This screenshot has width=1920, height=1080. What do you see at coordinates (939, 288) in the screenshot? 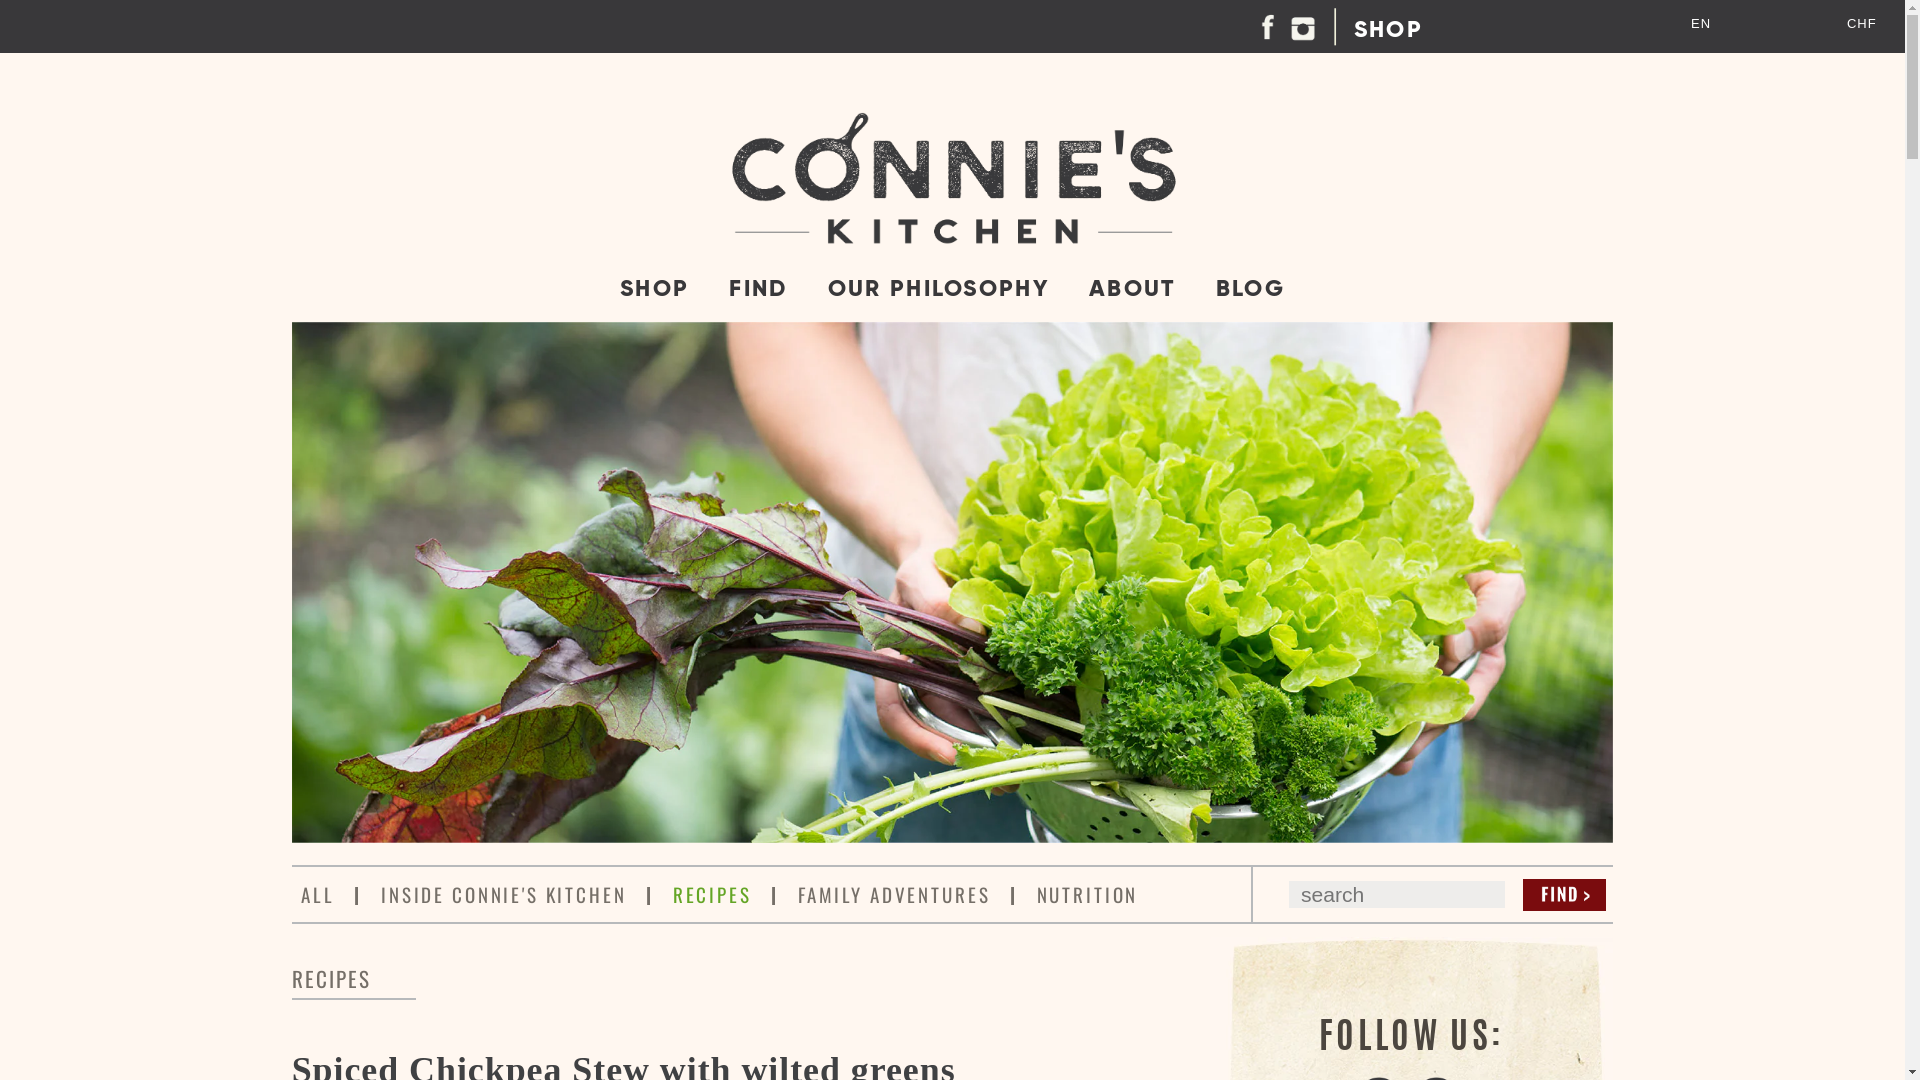
I see `OUR PHILOSOPHY` at bounding box center [939, 288].